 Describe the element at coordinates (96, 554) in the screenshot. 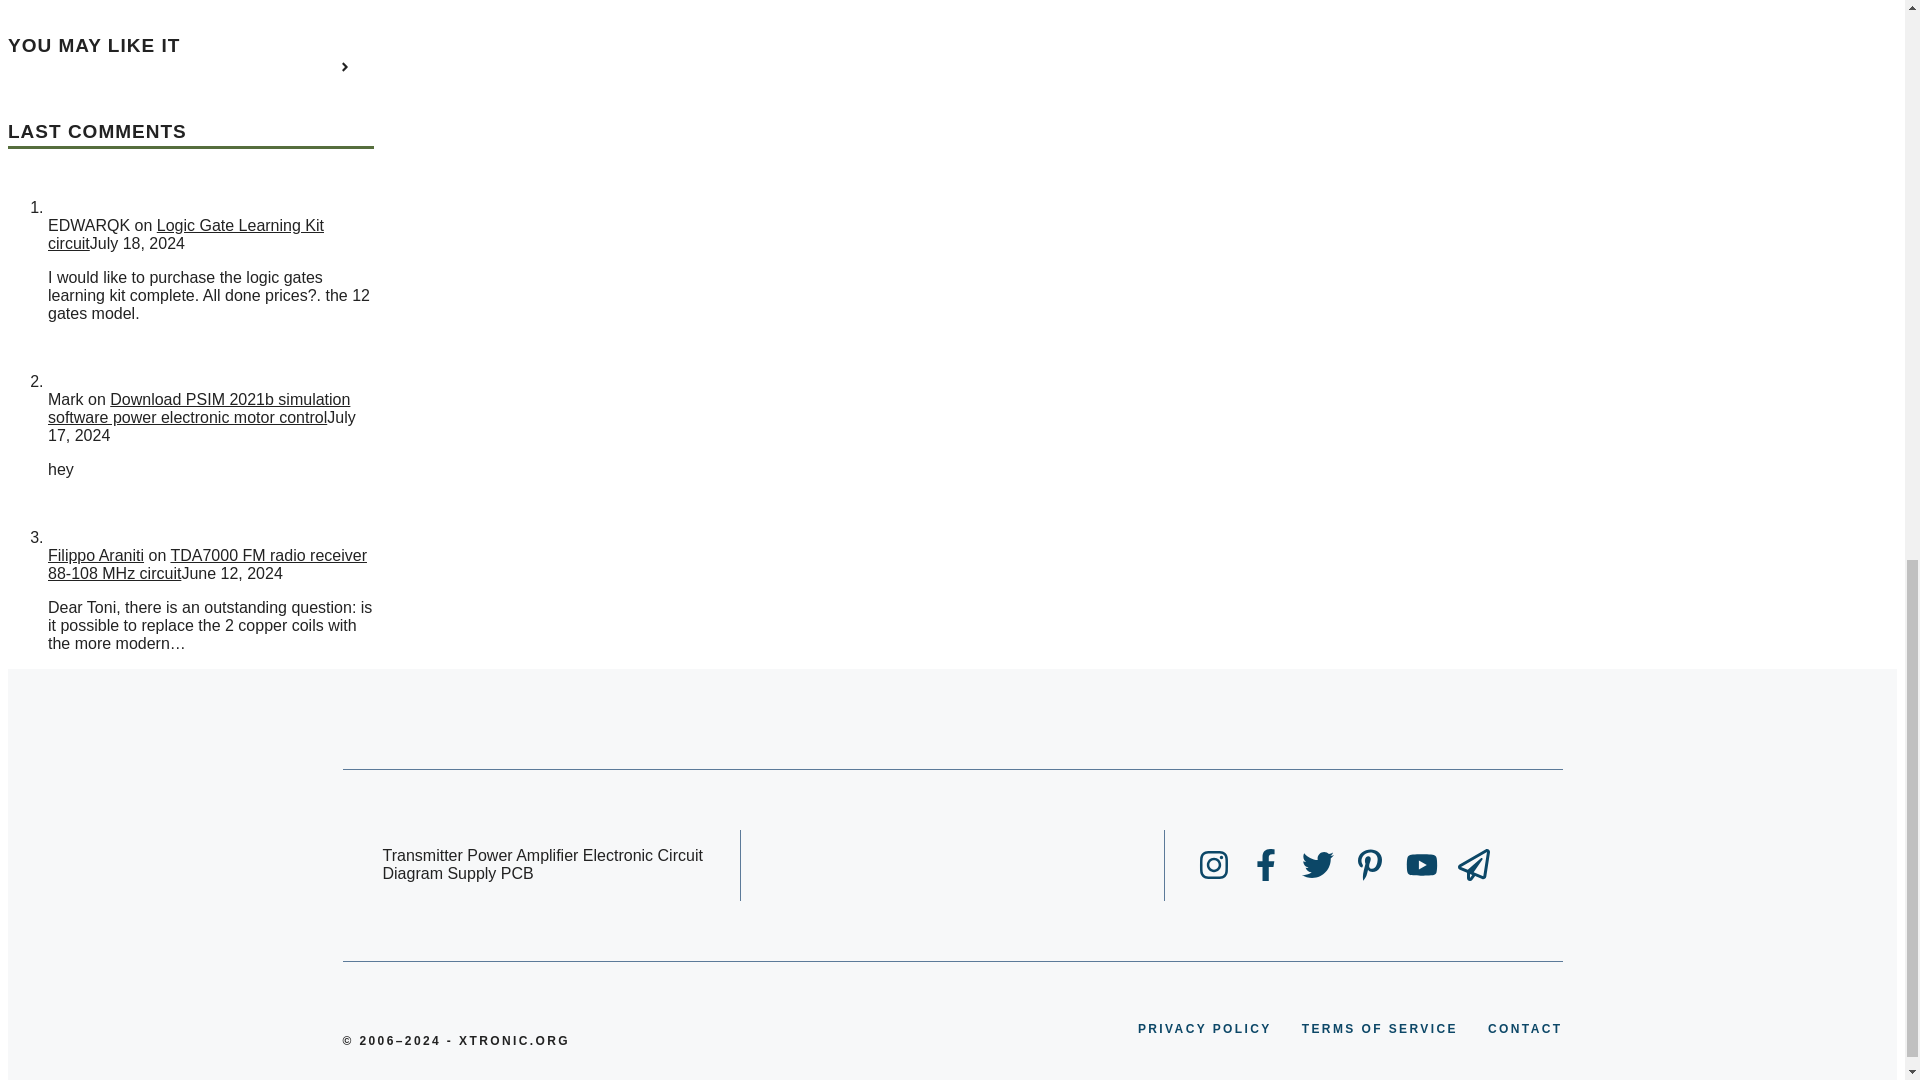

I see `Filippo Araniti` at that location.